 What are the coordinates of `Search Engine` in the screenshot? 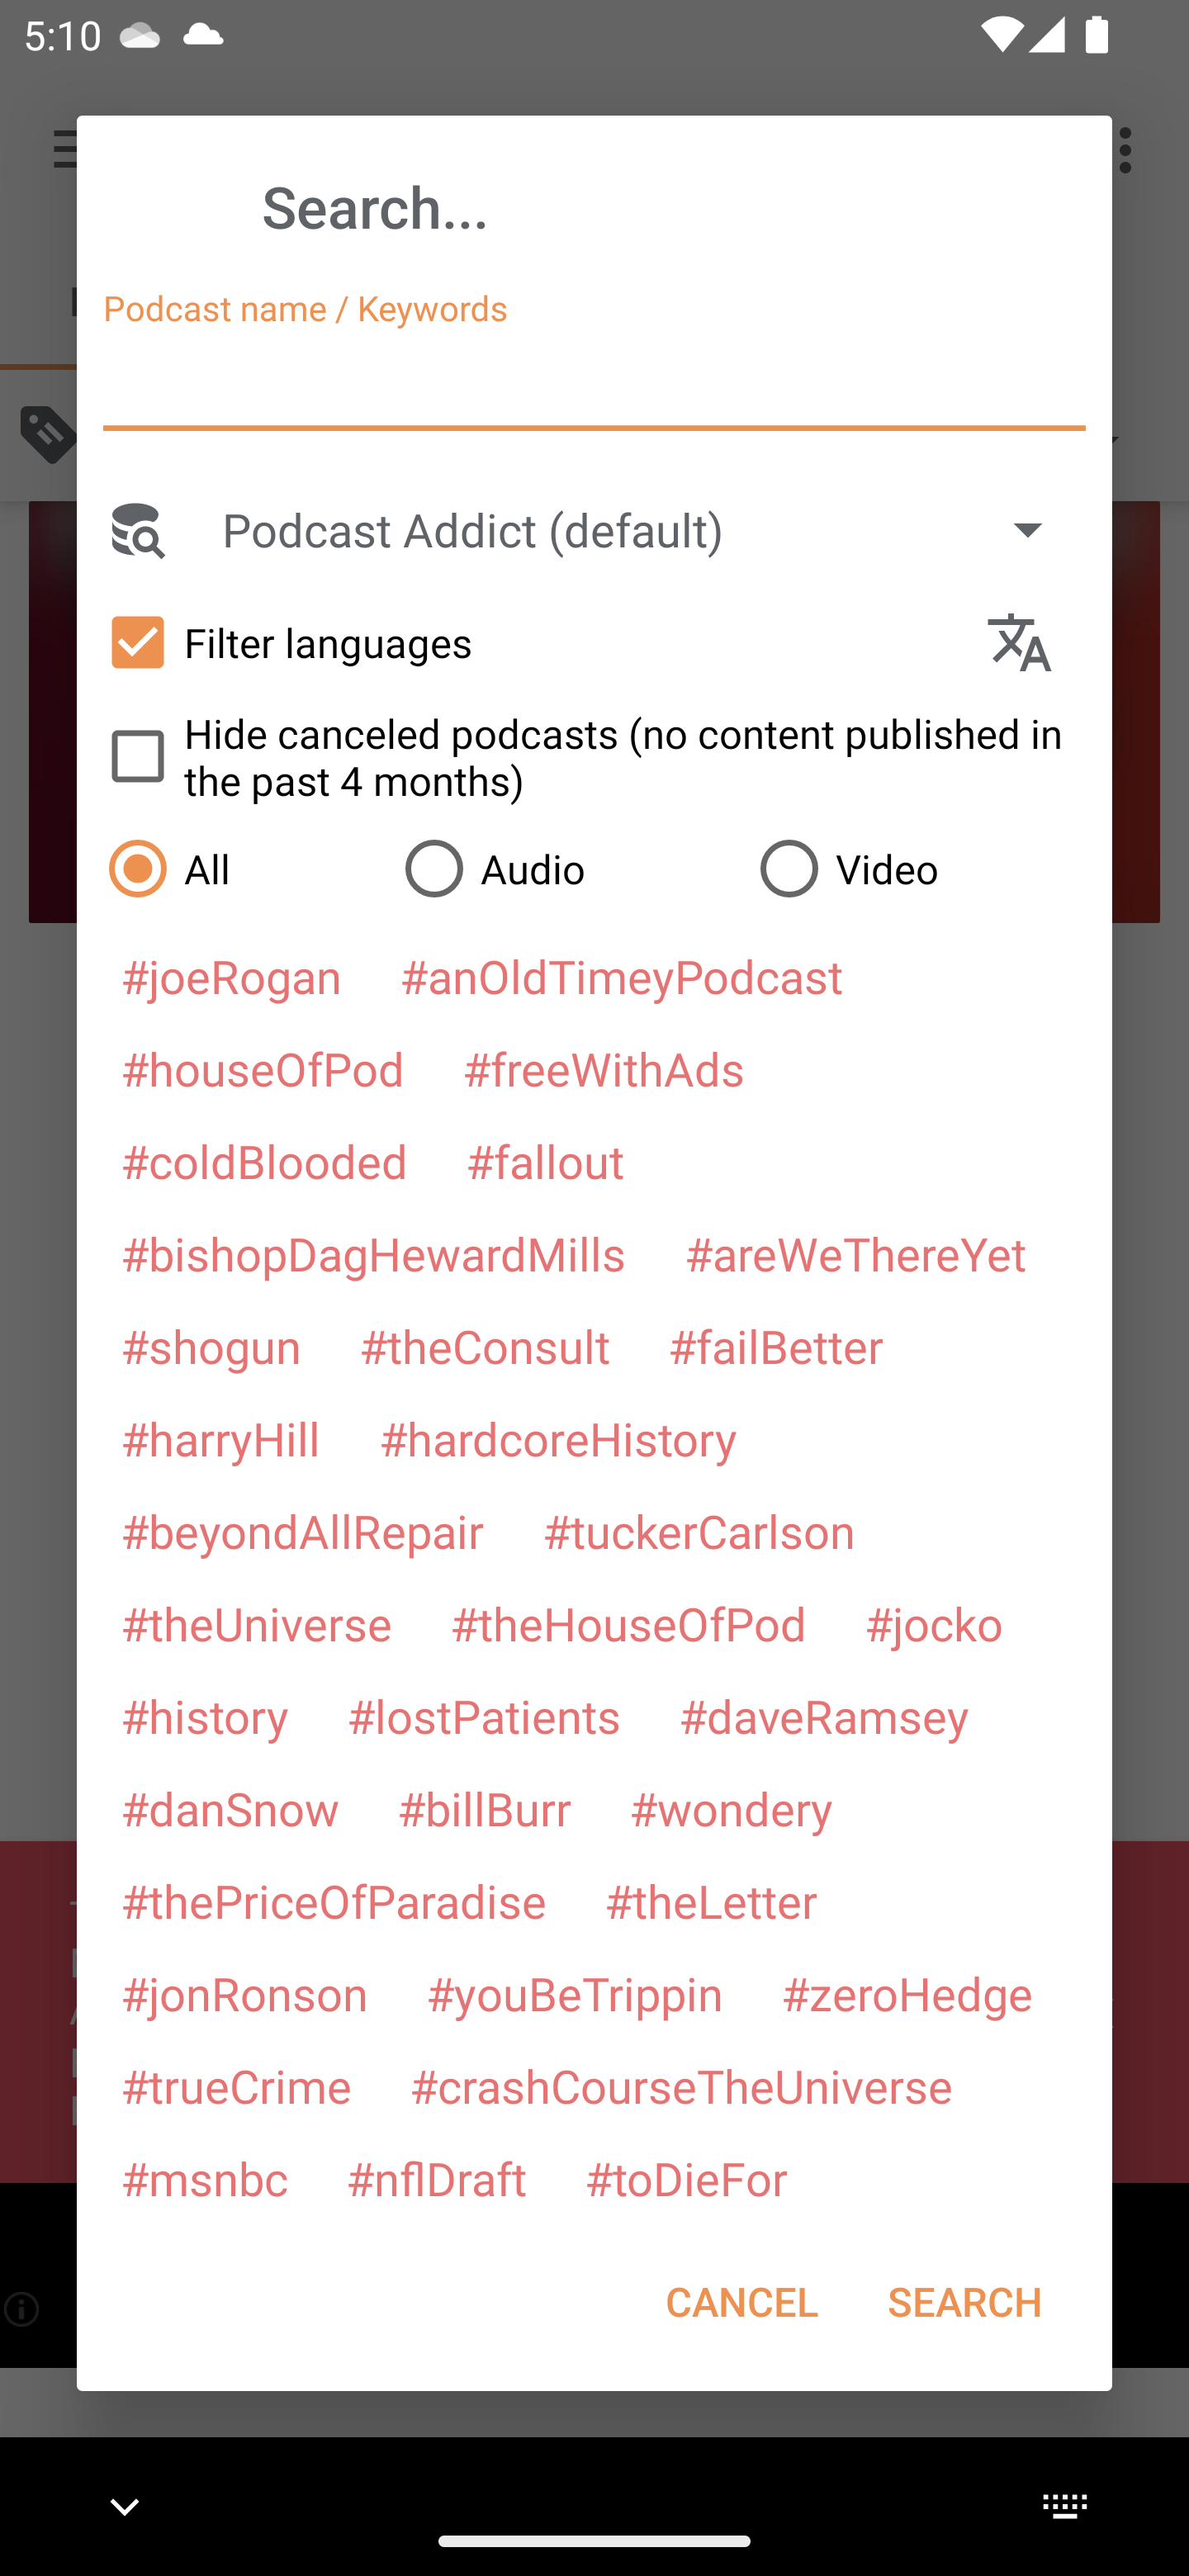 It's located at (135, 529).